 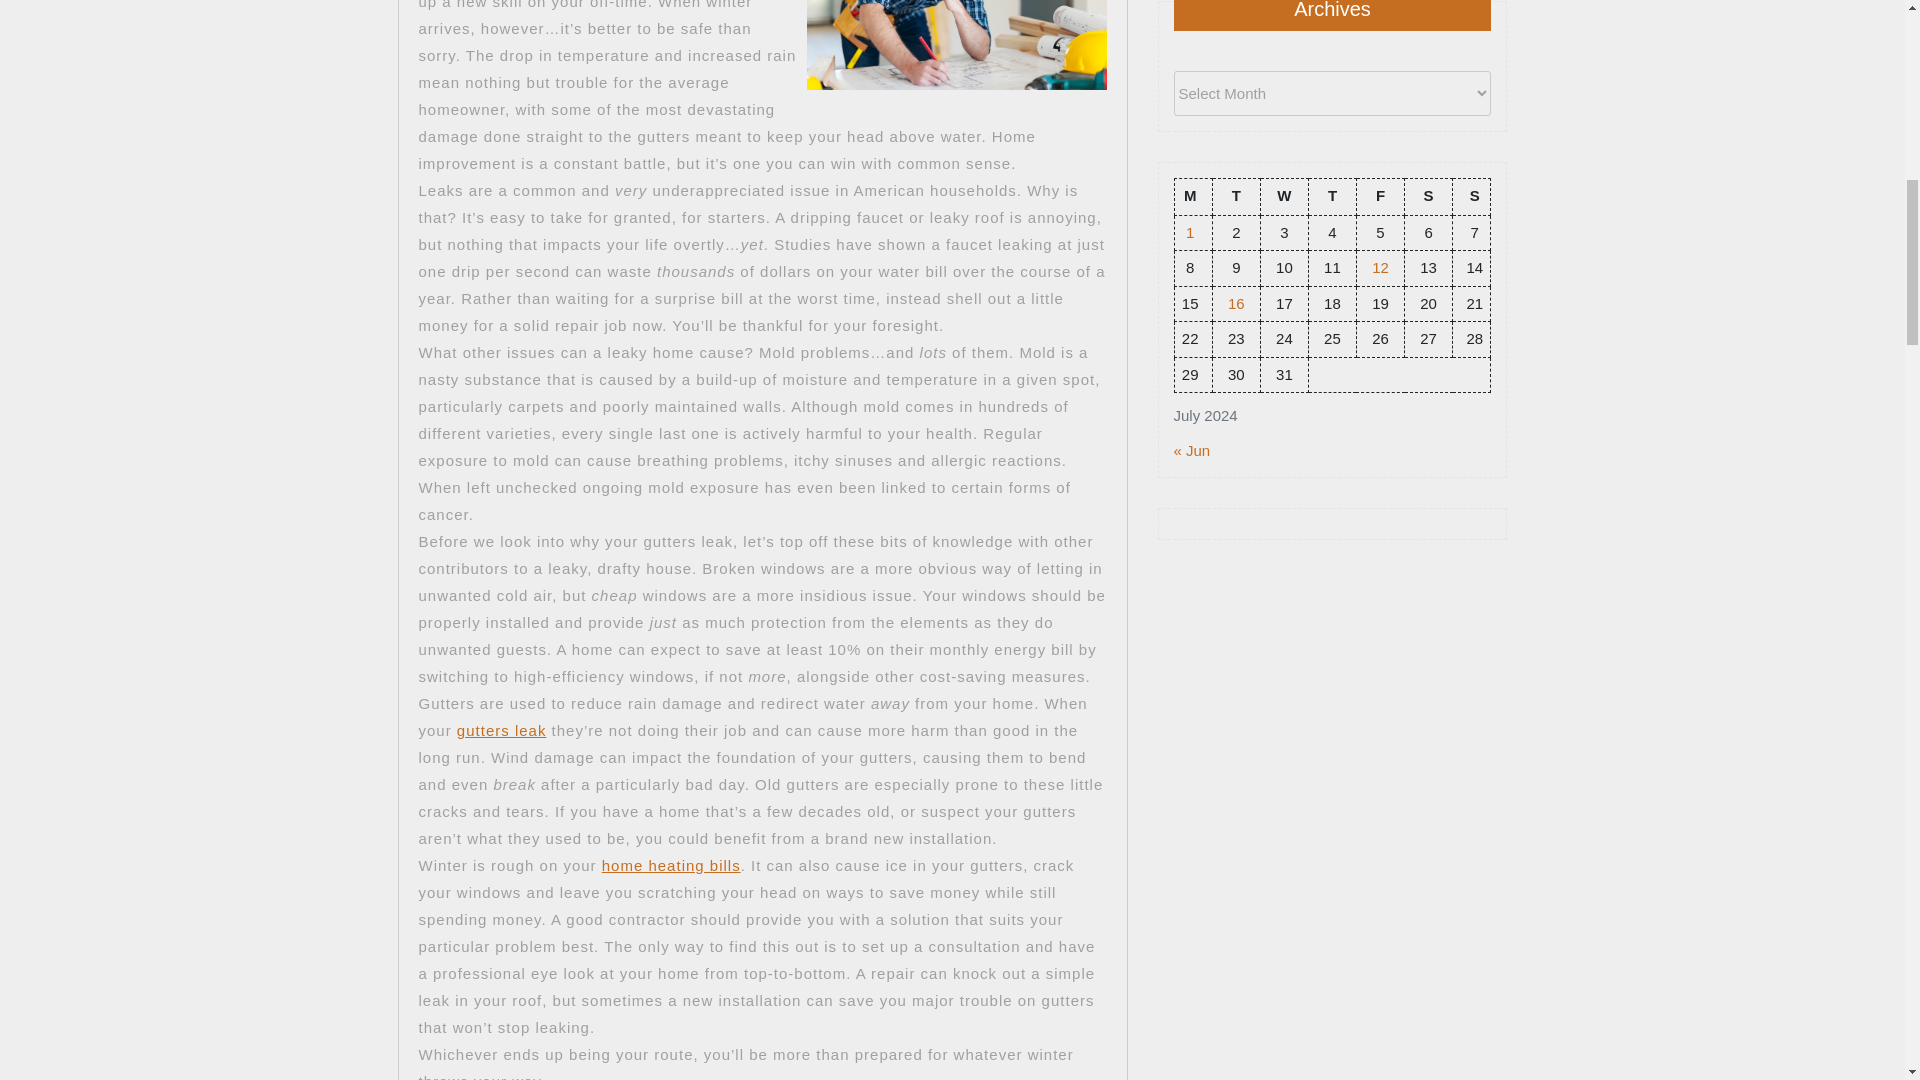 What do you see at coordinates (672, 865) in the screenshot?
I see `home heating bills` at bounding box center [672, 865].